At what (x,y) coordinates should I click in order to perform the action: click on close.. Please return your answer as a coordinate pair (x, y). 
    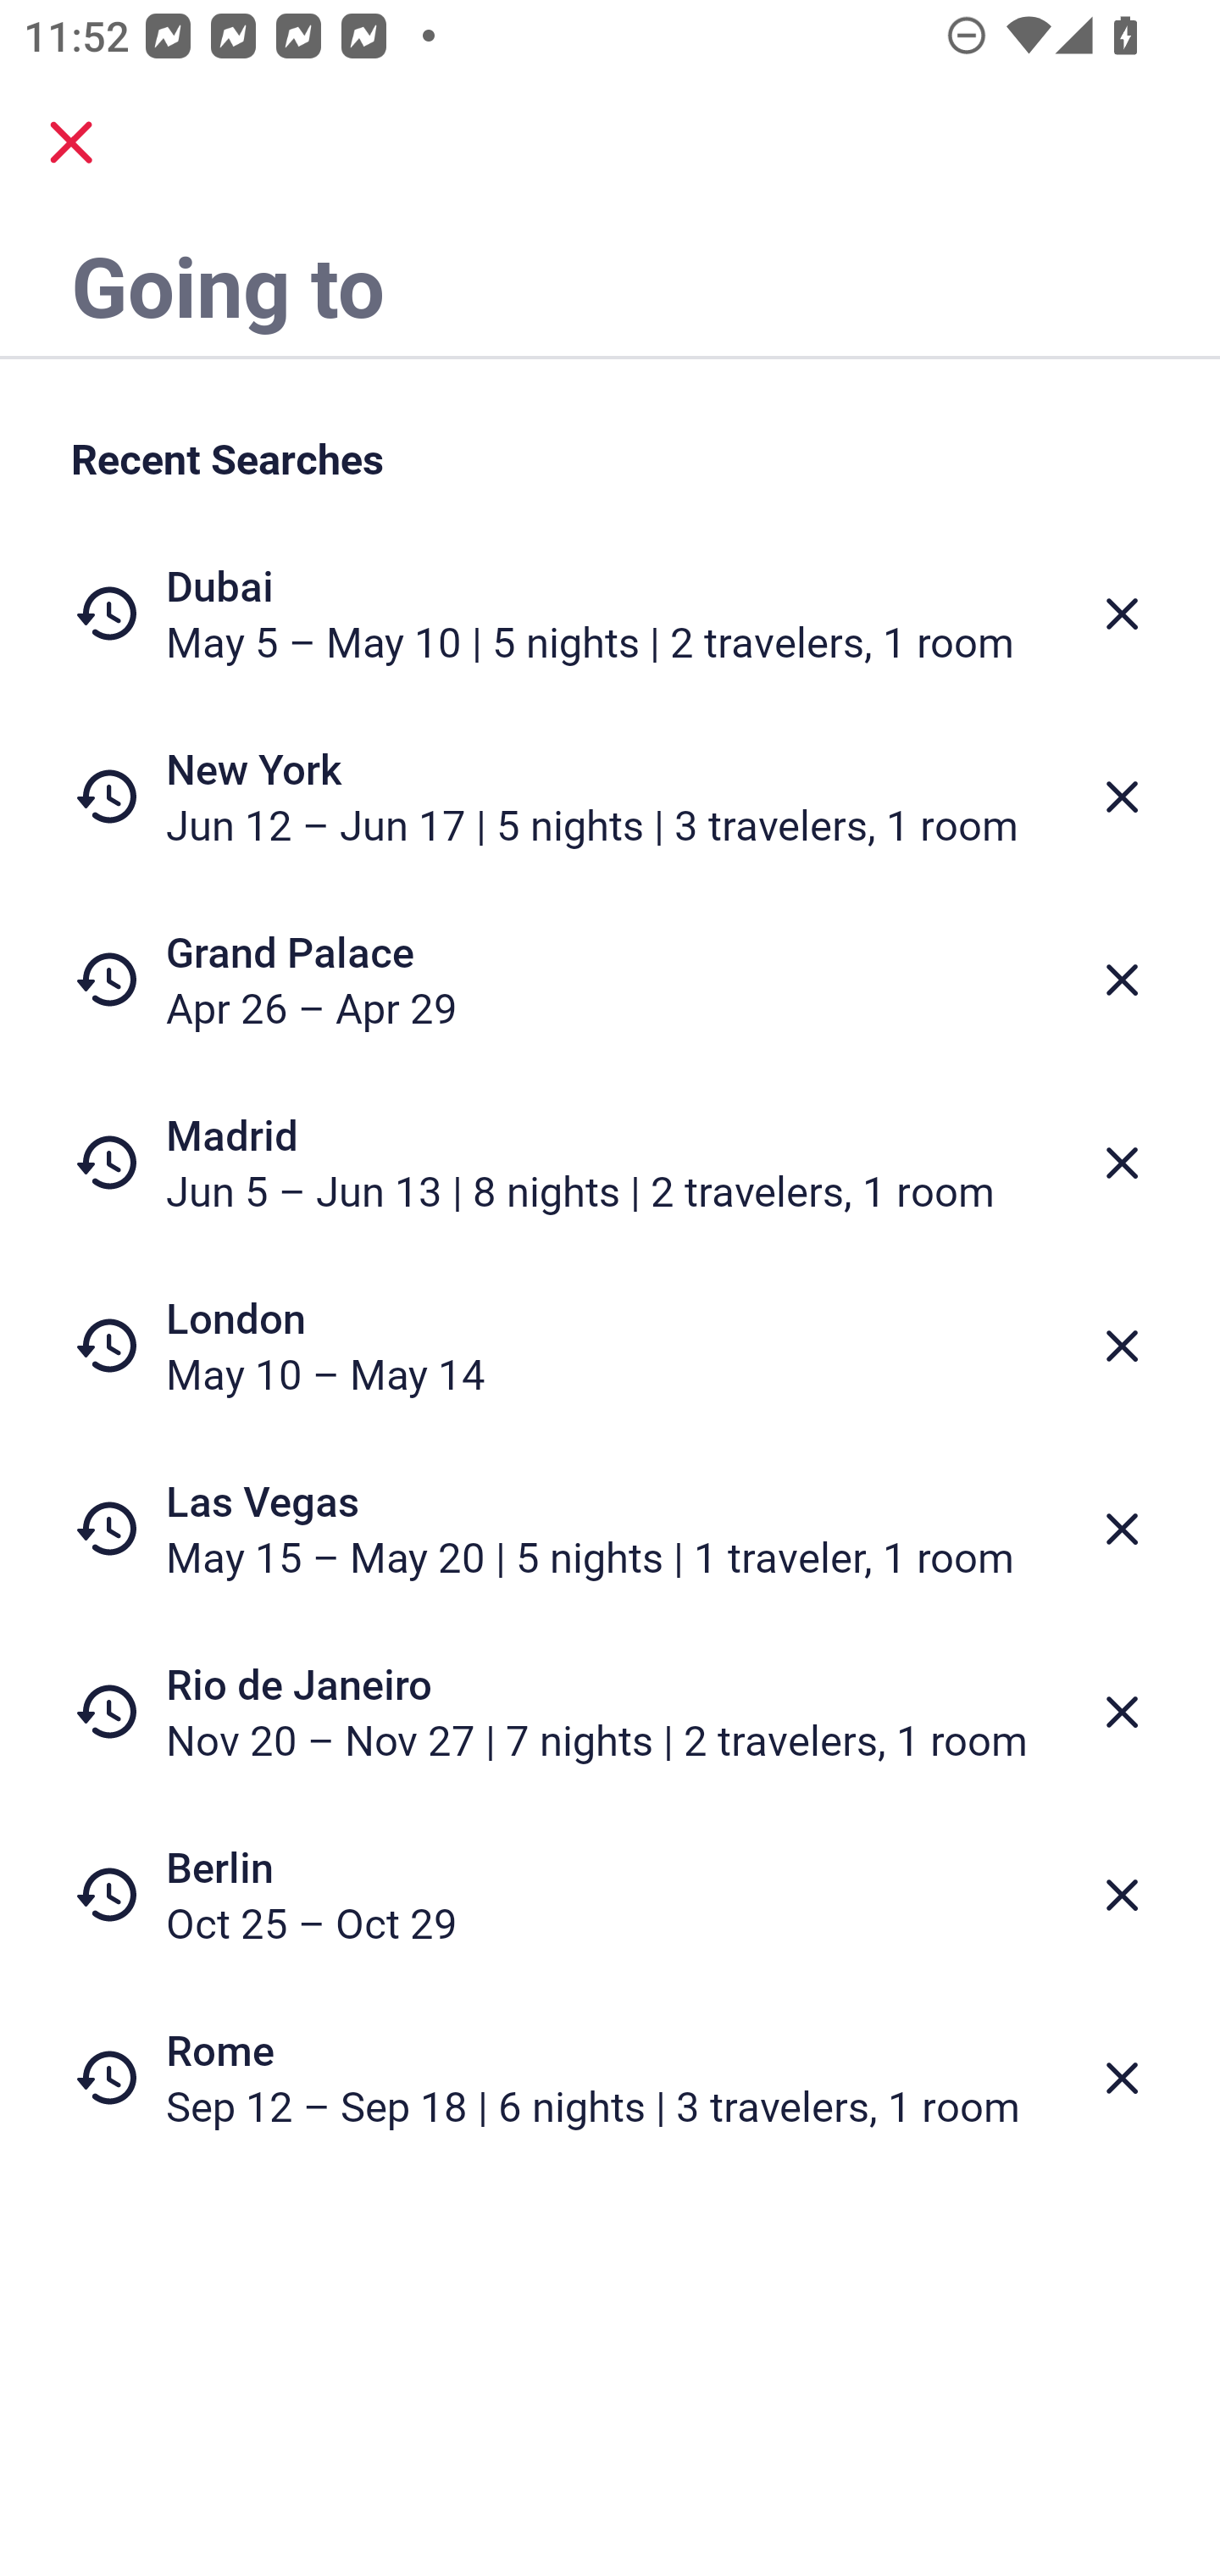
    Looking at the image, I should click on (71, 142).